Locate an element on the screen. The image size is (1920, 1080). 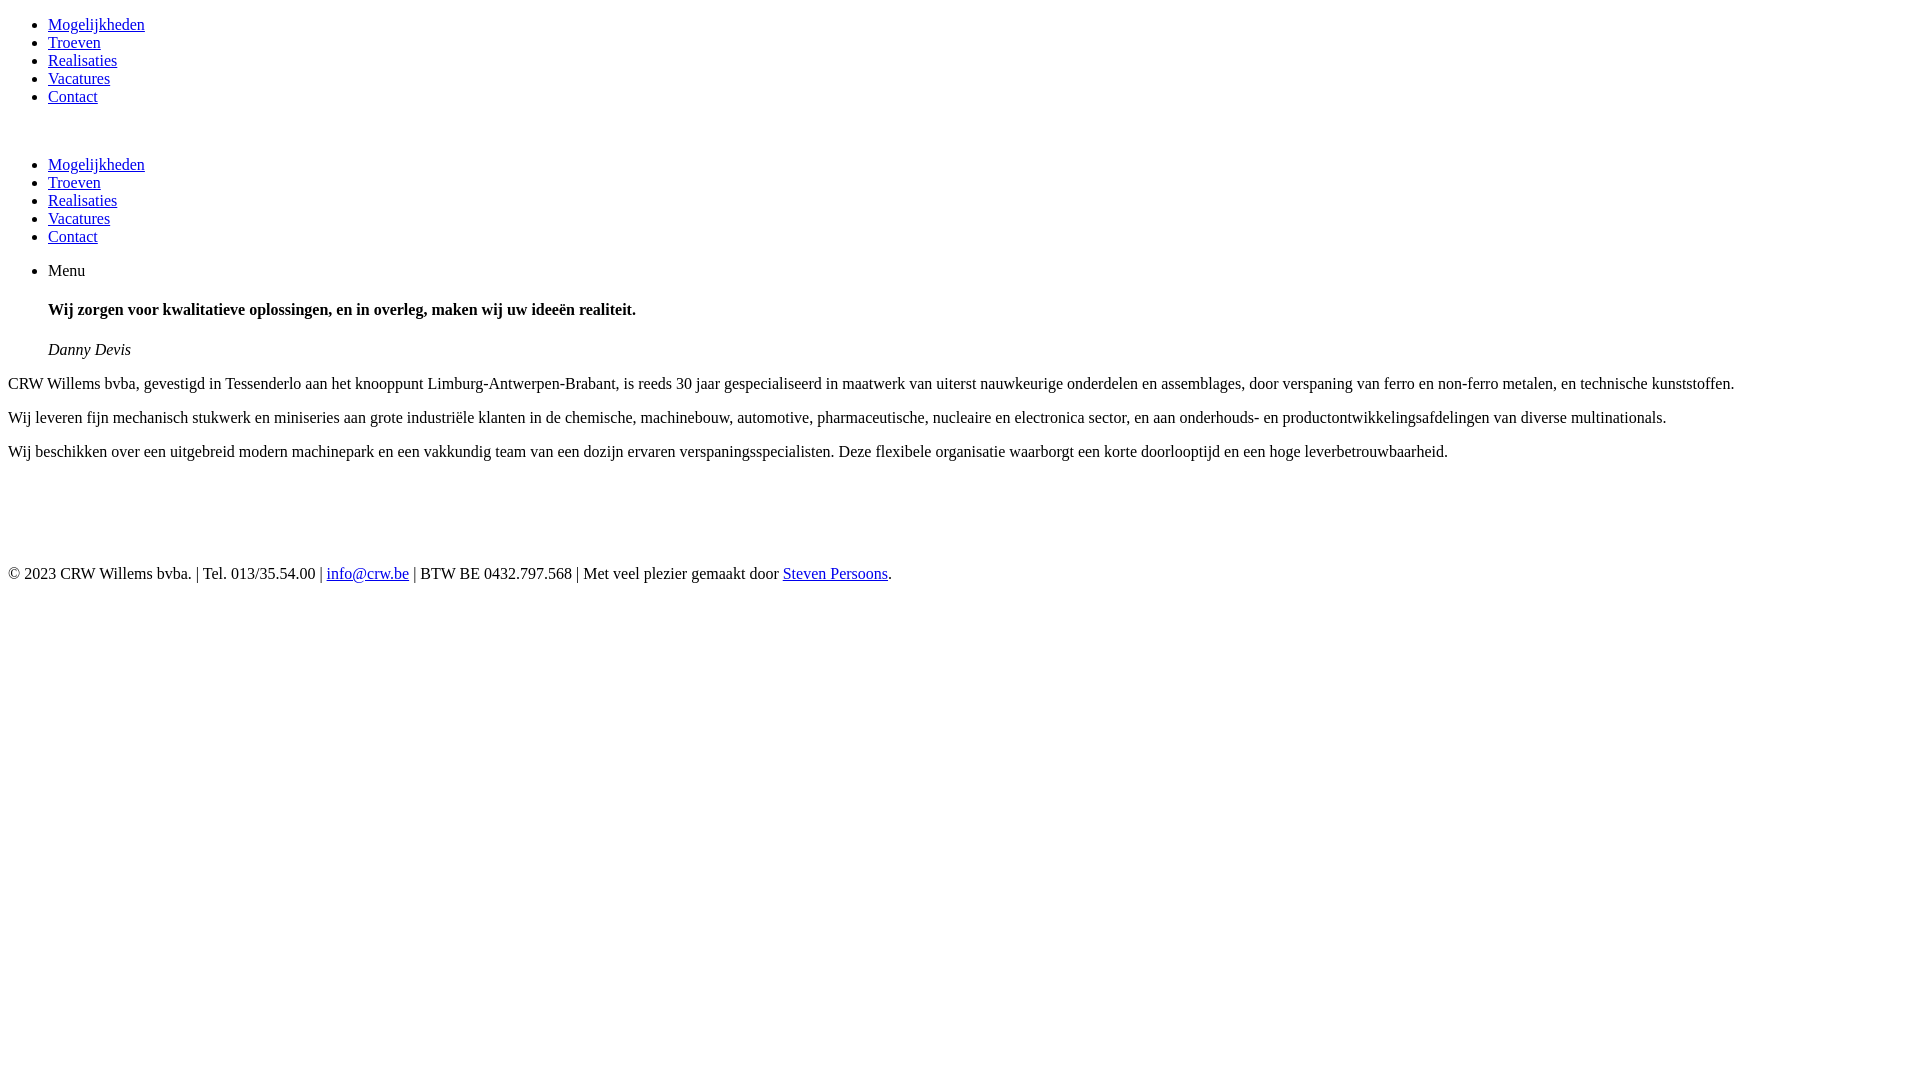
Mogelijkheden is located at coordinates (96, 24).